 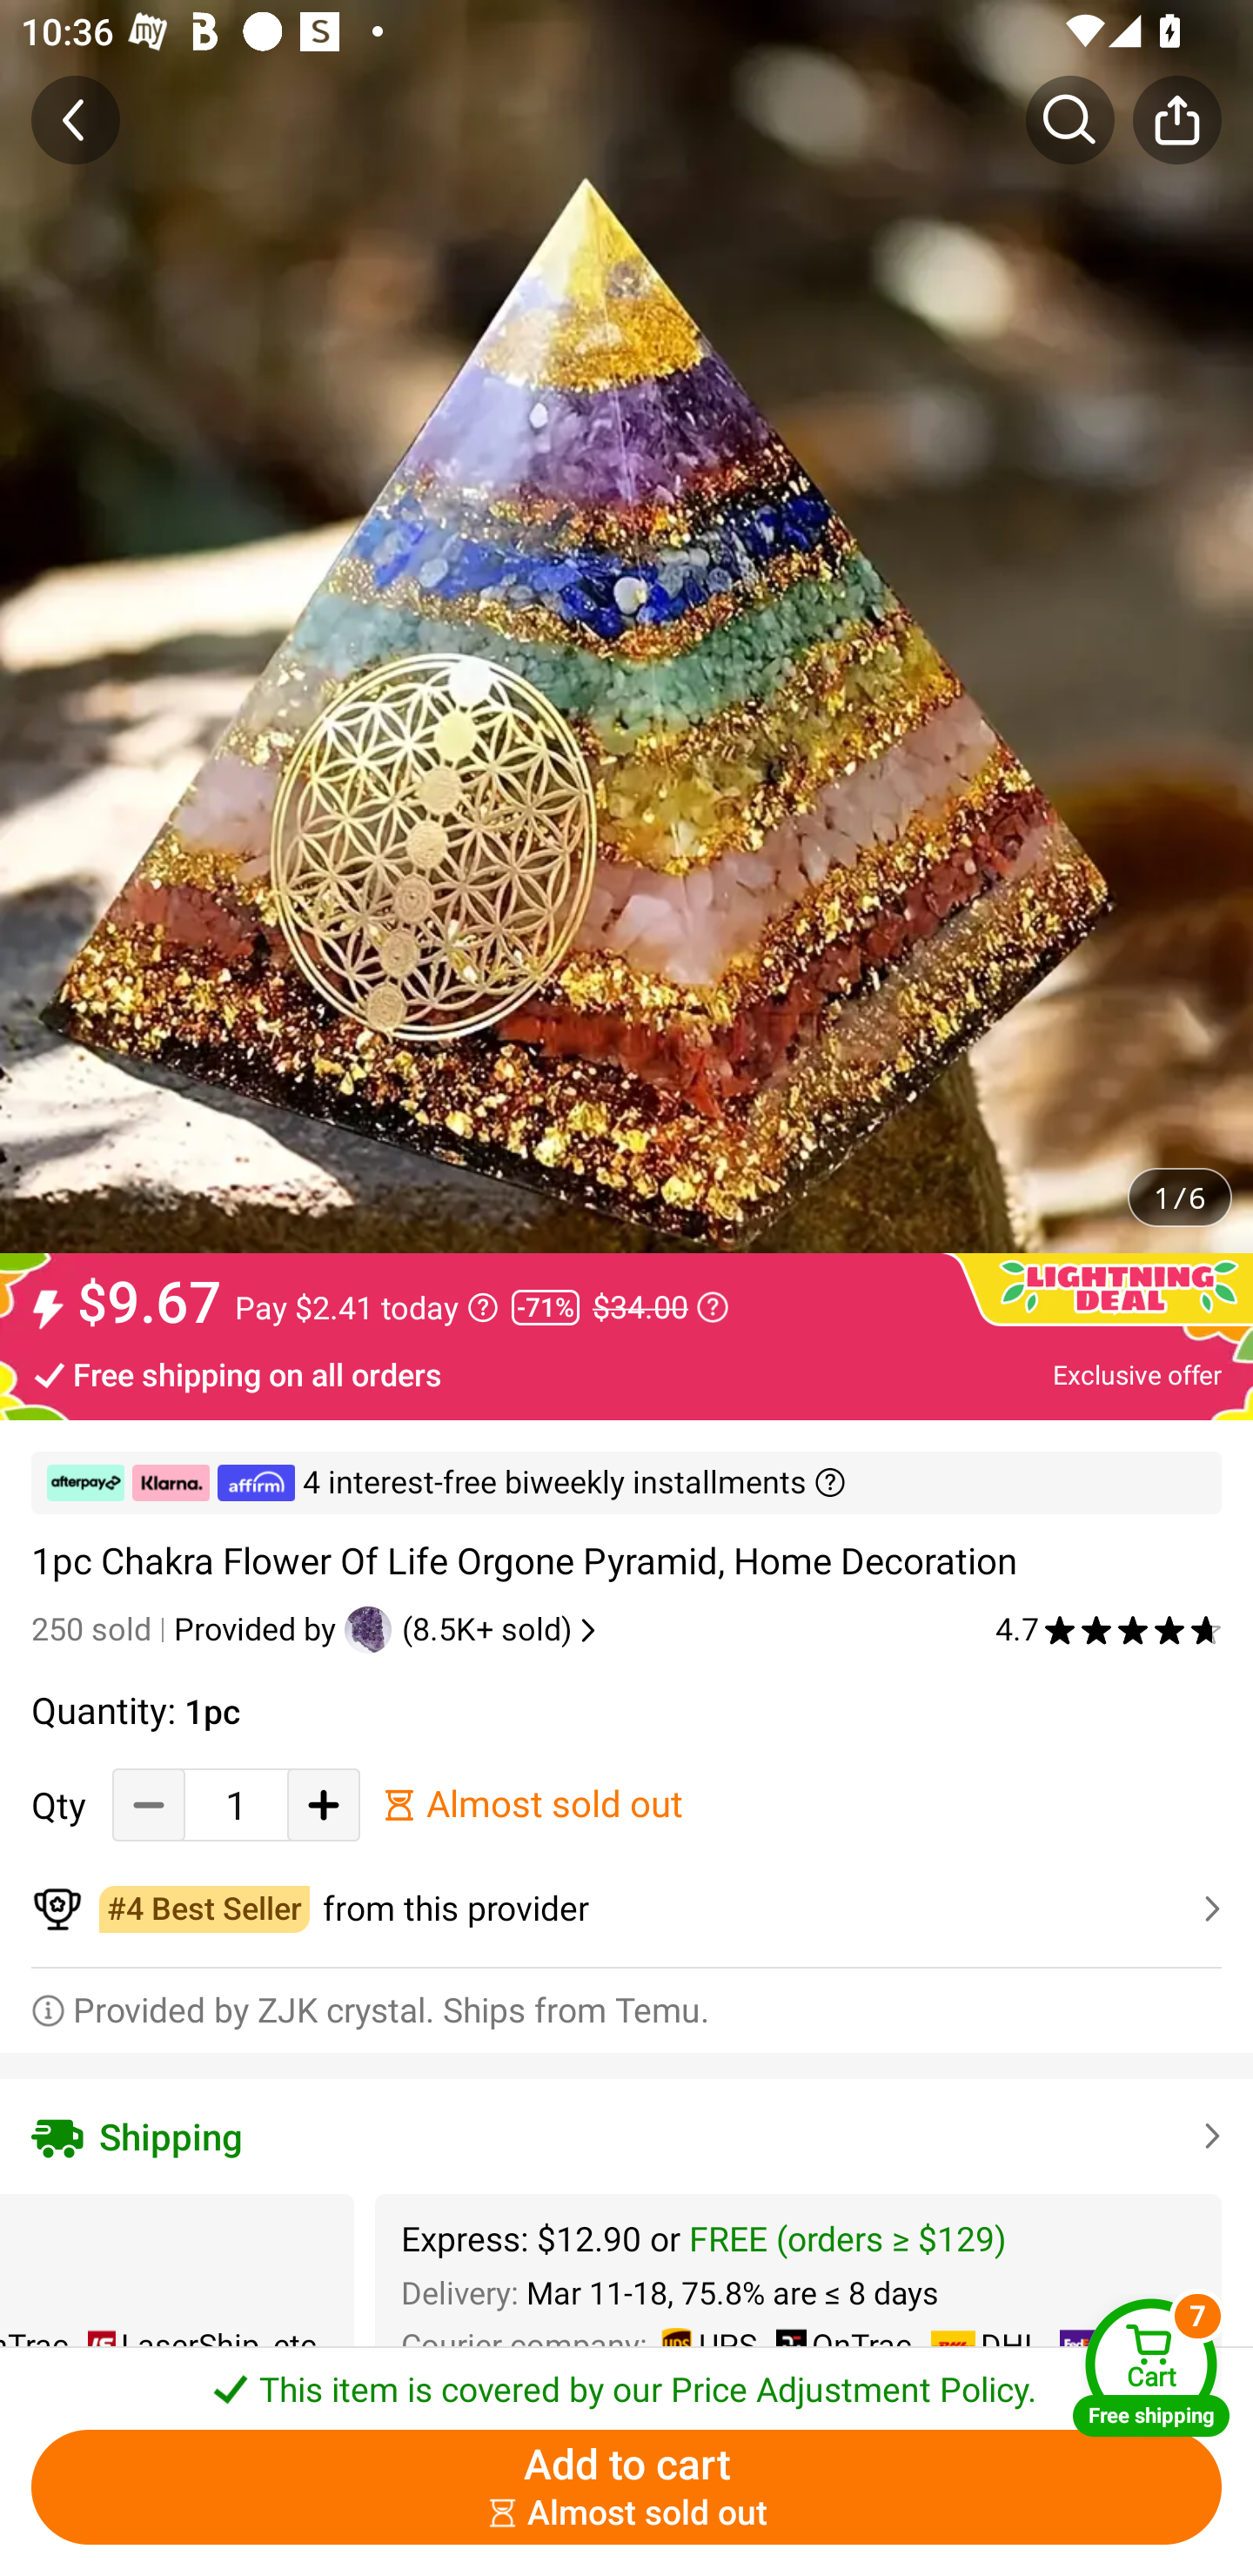 What do you see at coordinates (324, 1804) in the screenshot?
I see `Add Quantity button` at bounding box center [324, 1804].